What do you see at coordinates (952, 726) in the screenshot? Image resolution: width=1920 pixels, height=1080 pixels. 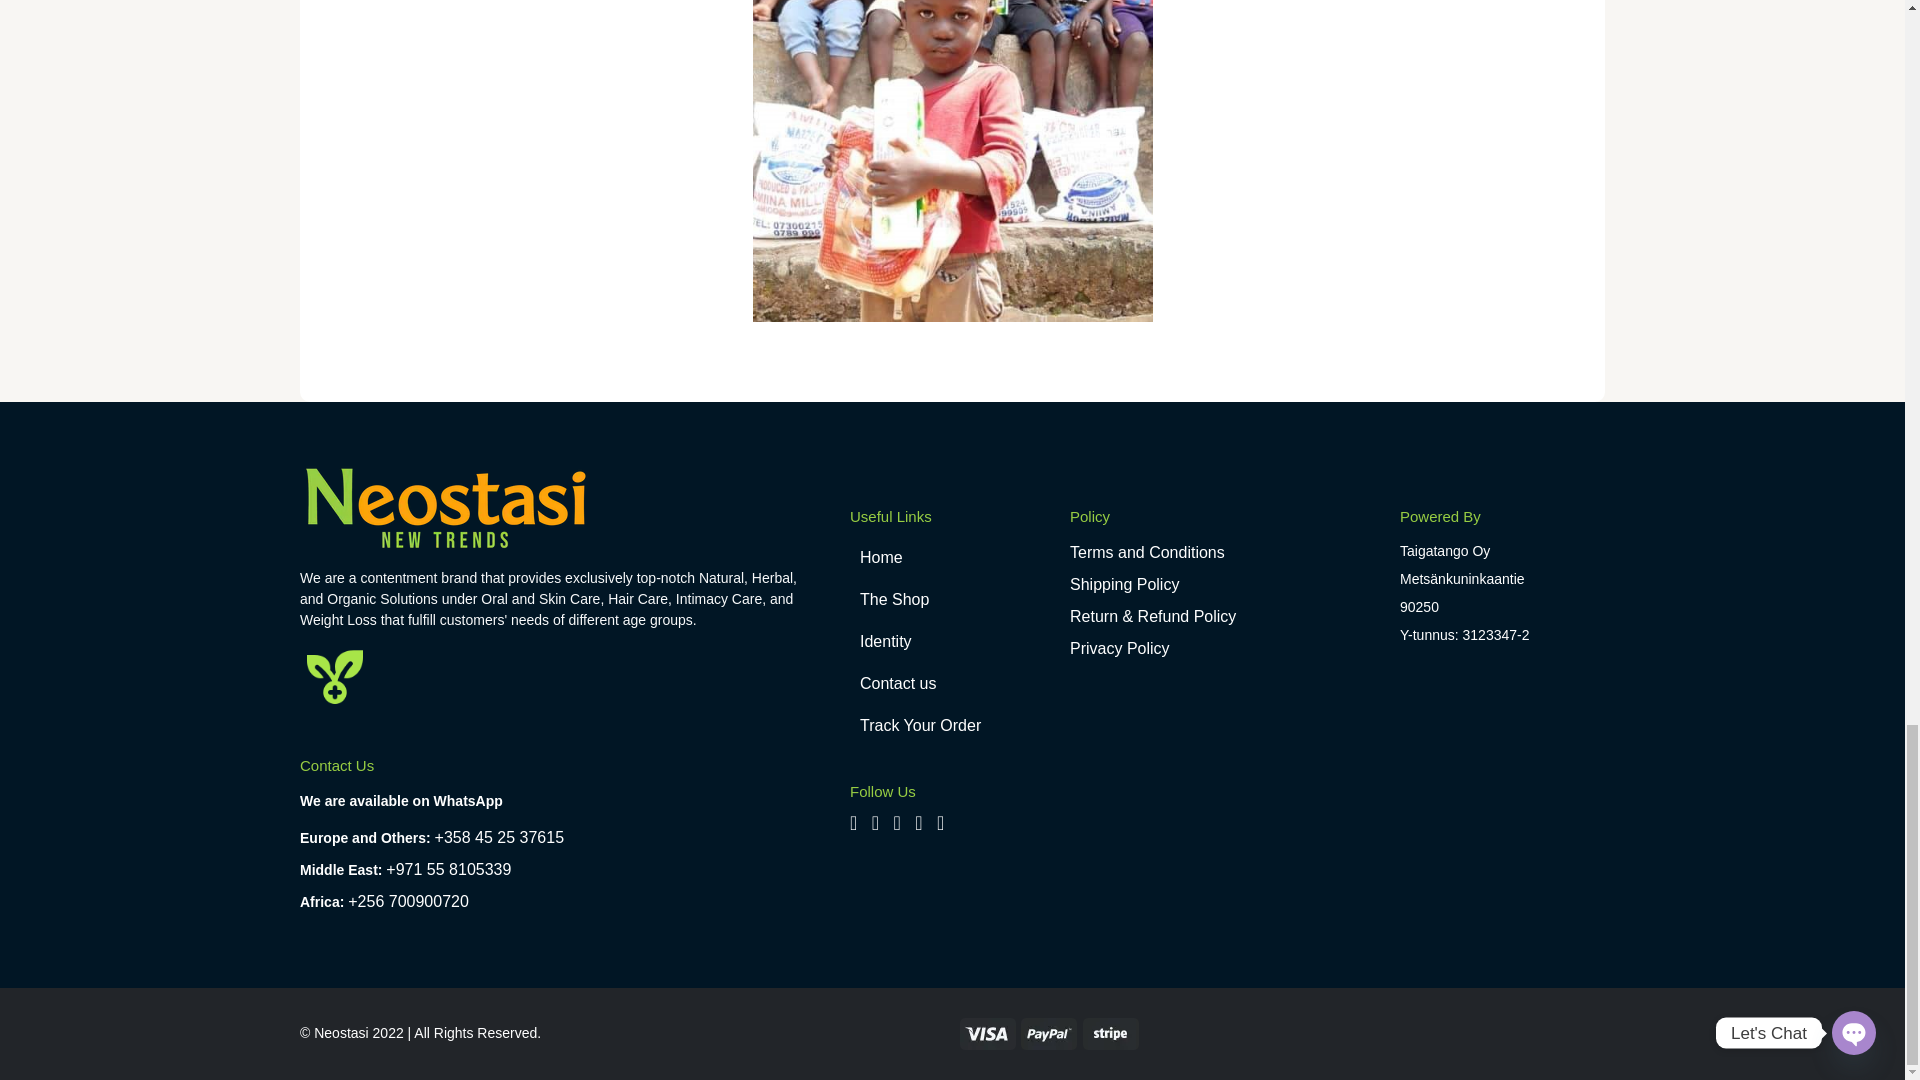 I see `Track Your Order` at bounding box center [952, 726].